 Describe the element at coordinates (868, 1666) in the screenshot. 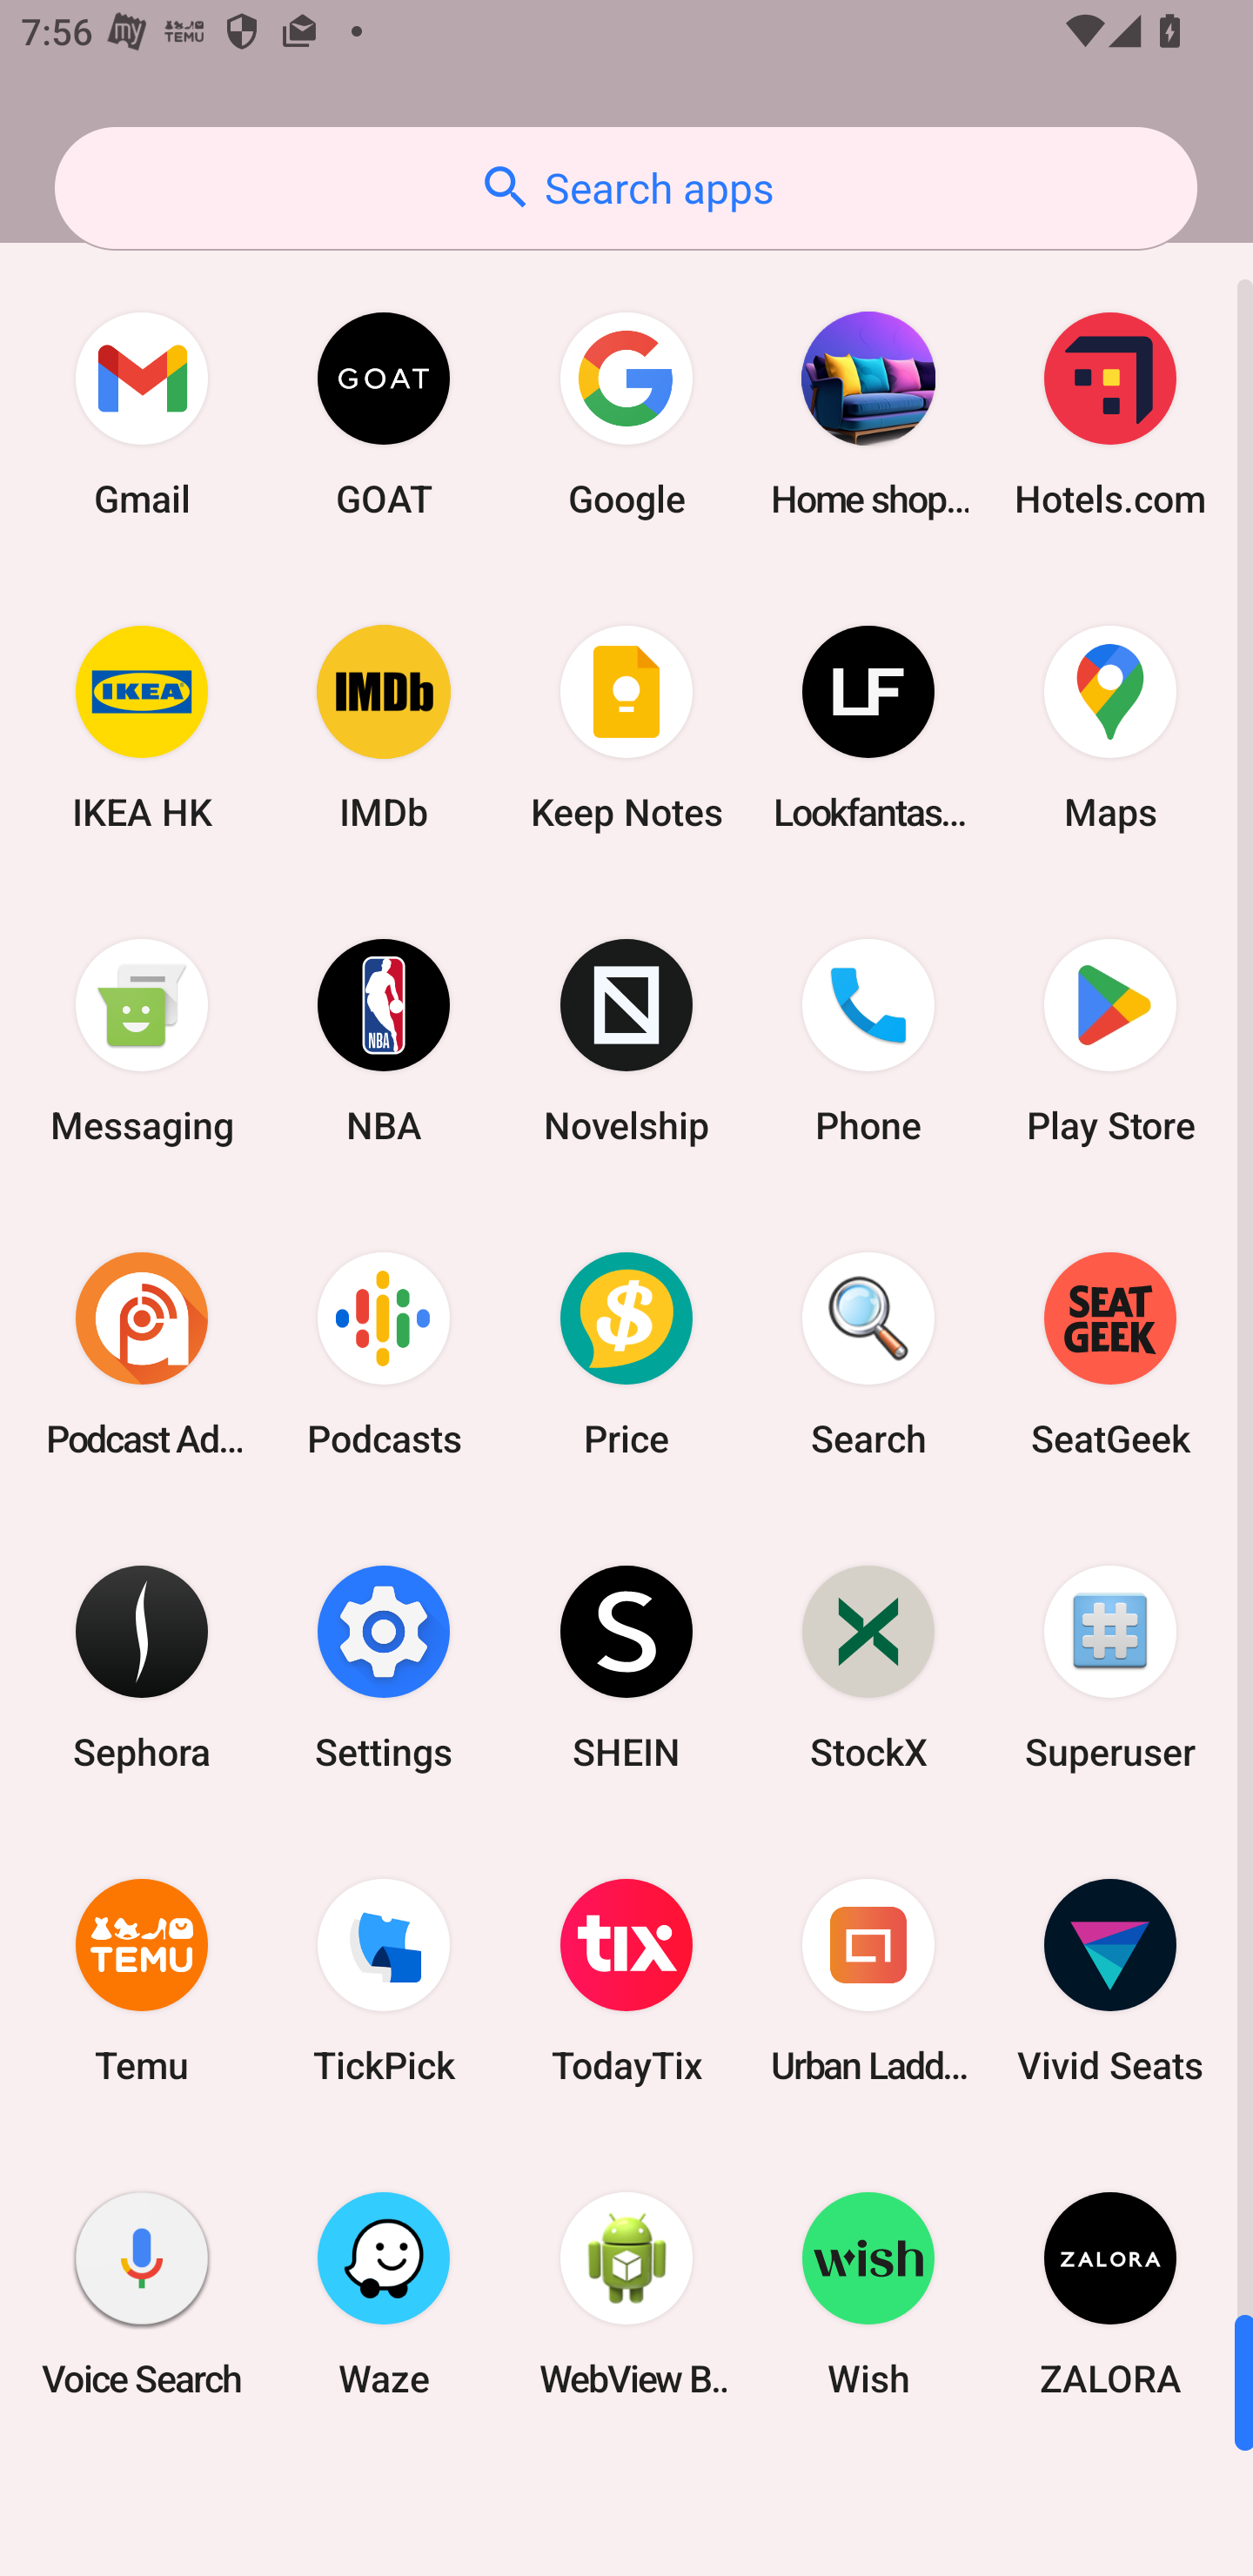

I see `StockX` at that location.